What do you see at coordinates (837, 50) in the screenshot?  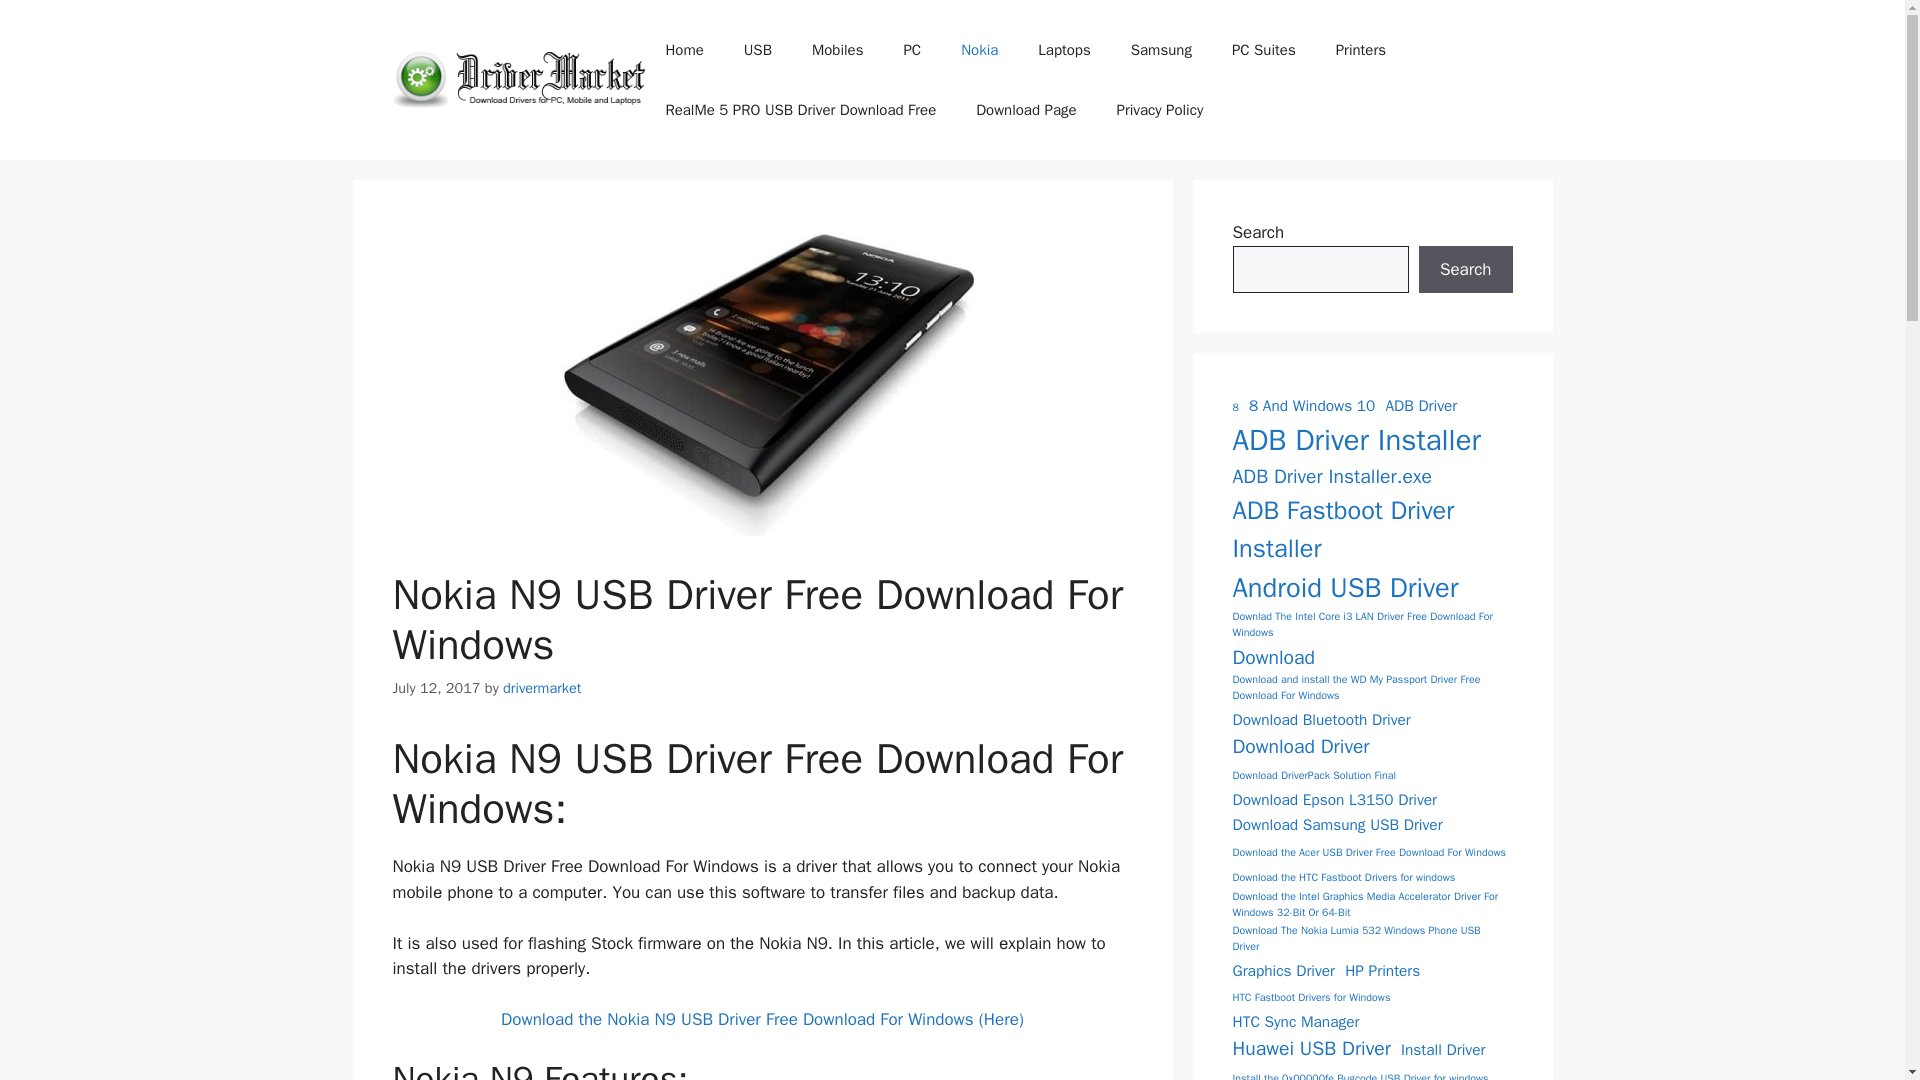 I see `Mobiles` at bounding box center [837, 50].